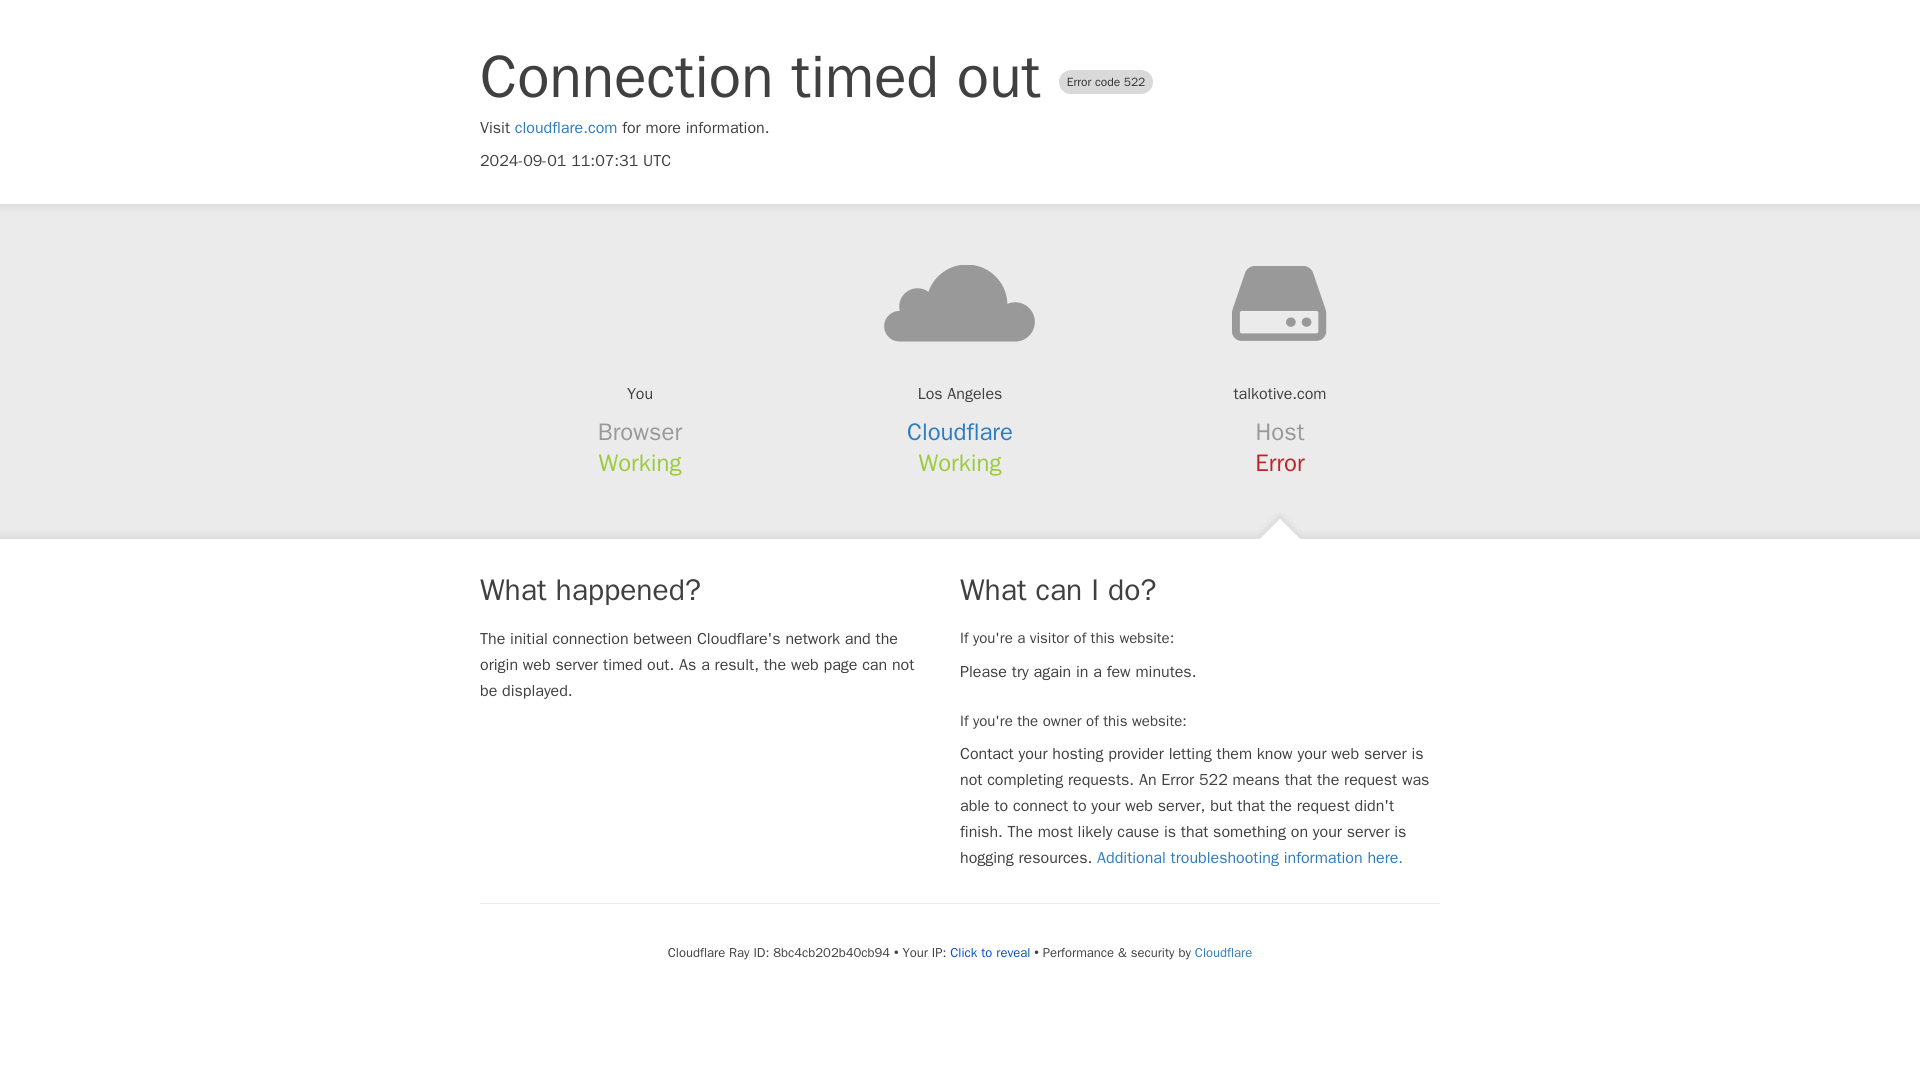 This screenshot has width=1920, height=1080. What do you see at coordinates (1222, 952) in the screenshot?
I see `Cloudflare` at bounding box center [1222, 952].